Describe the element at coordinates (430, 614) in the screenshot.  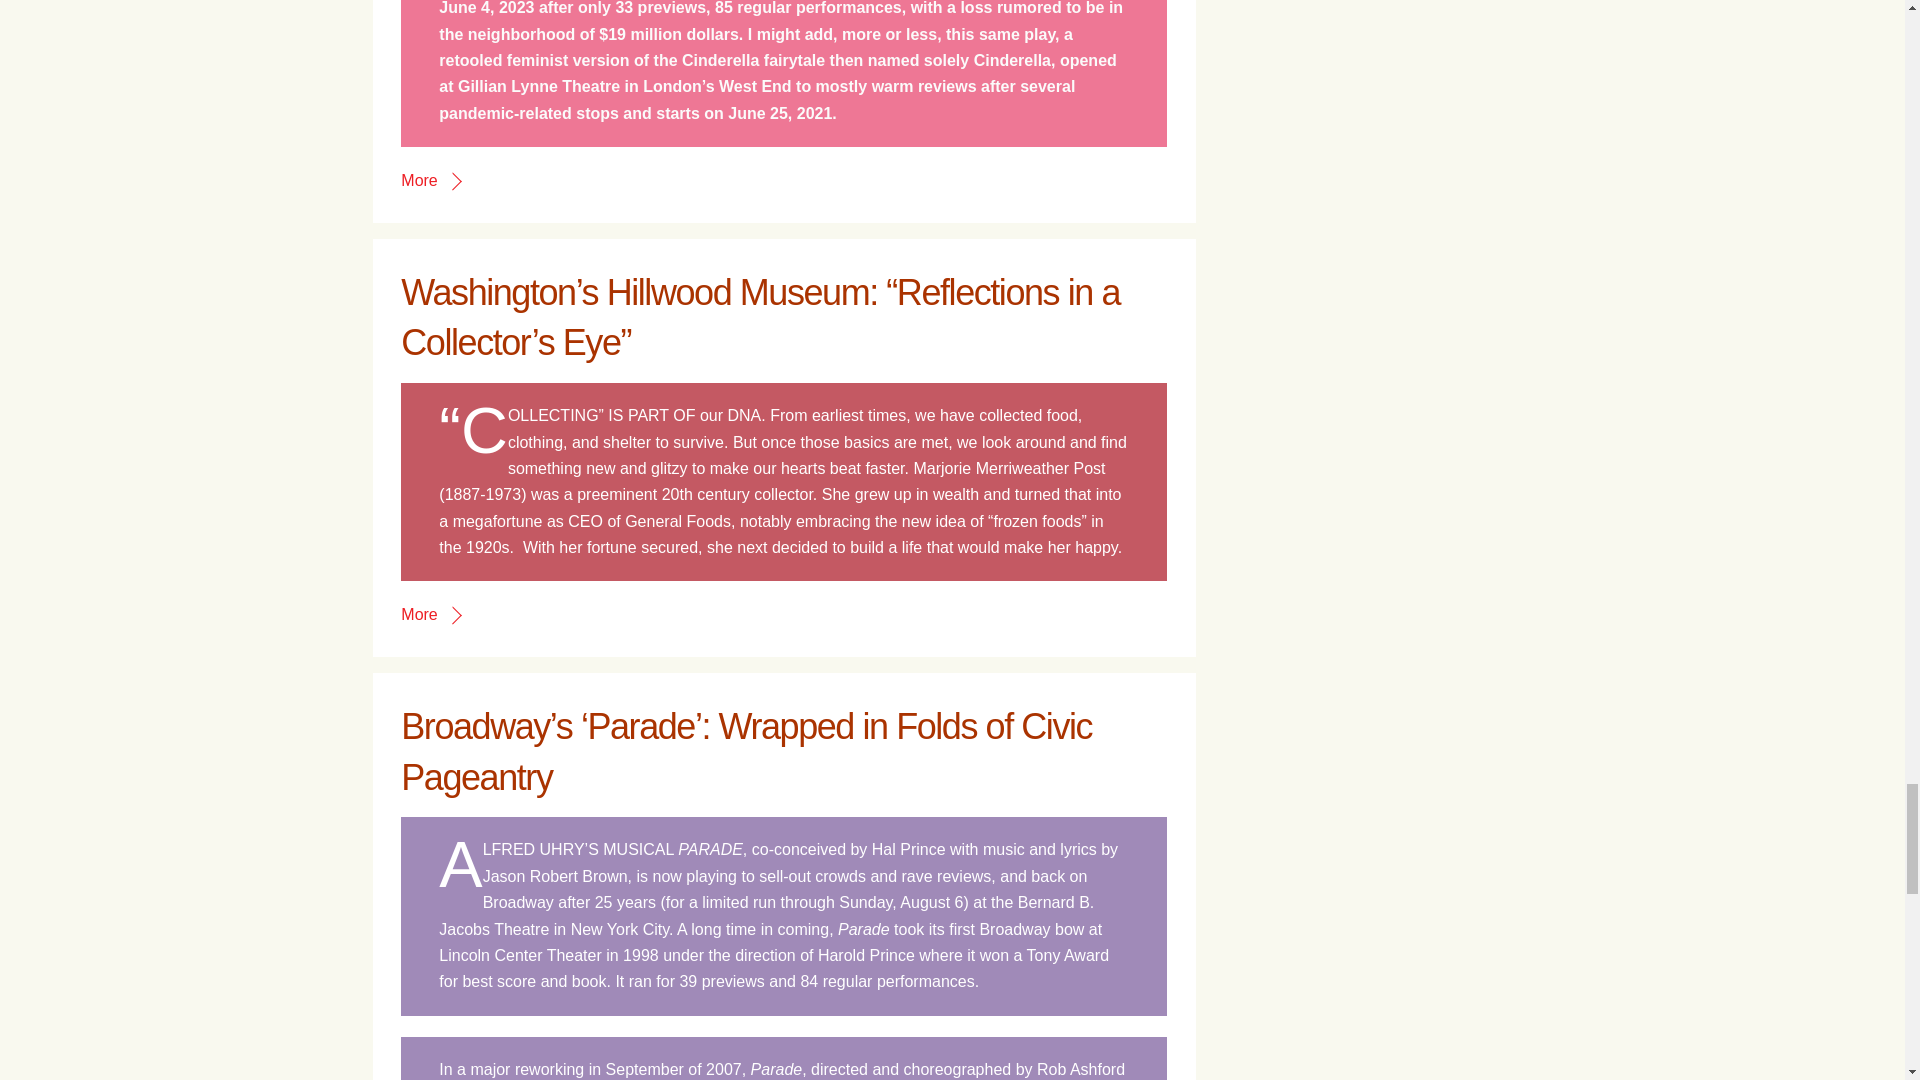
I see `More` at that location.